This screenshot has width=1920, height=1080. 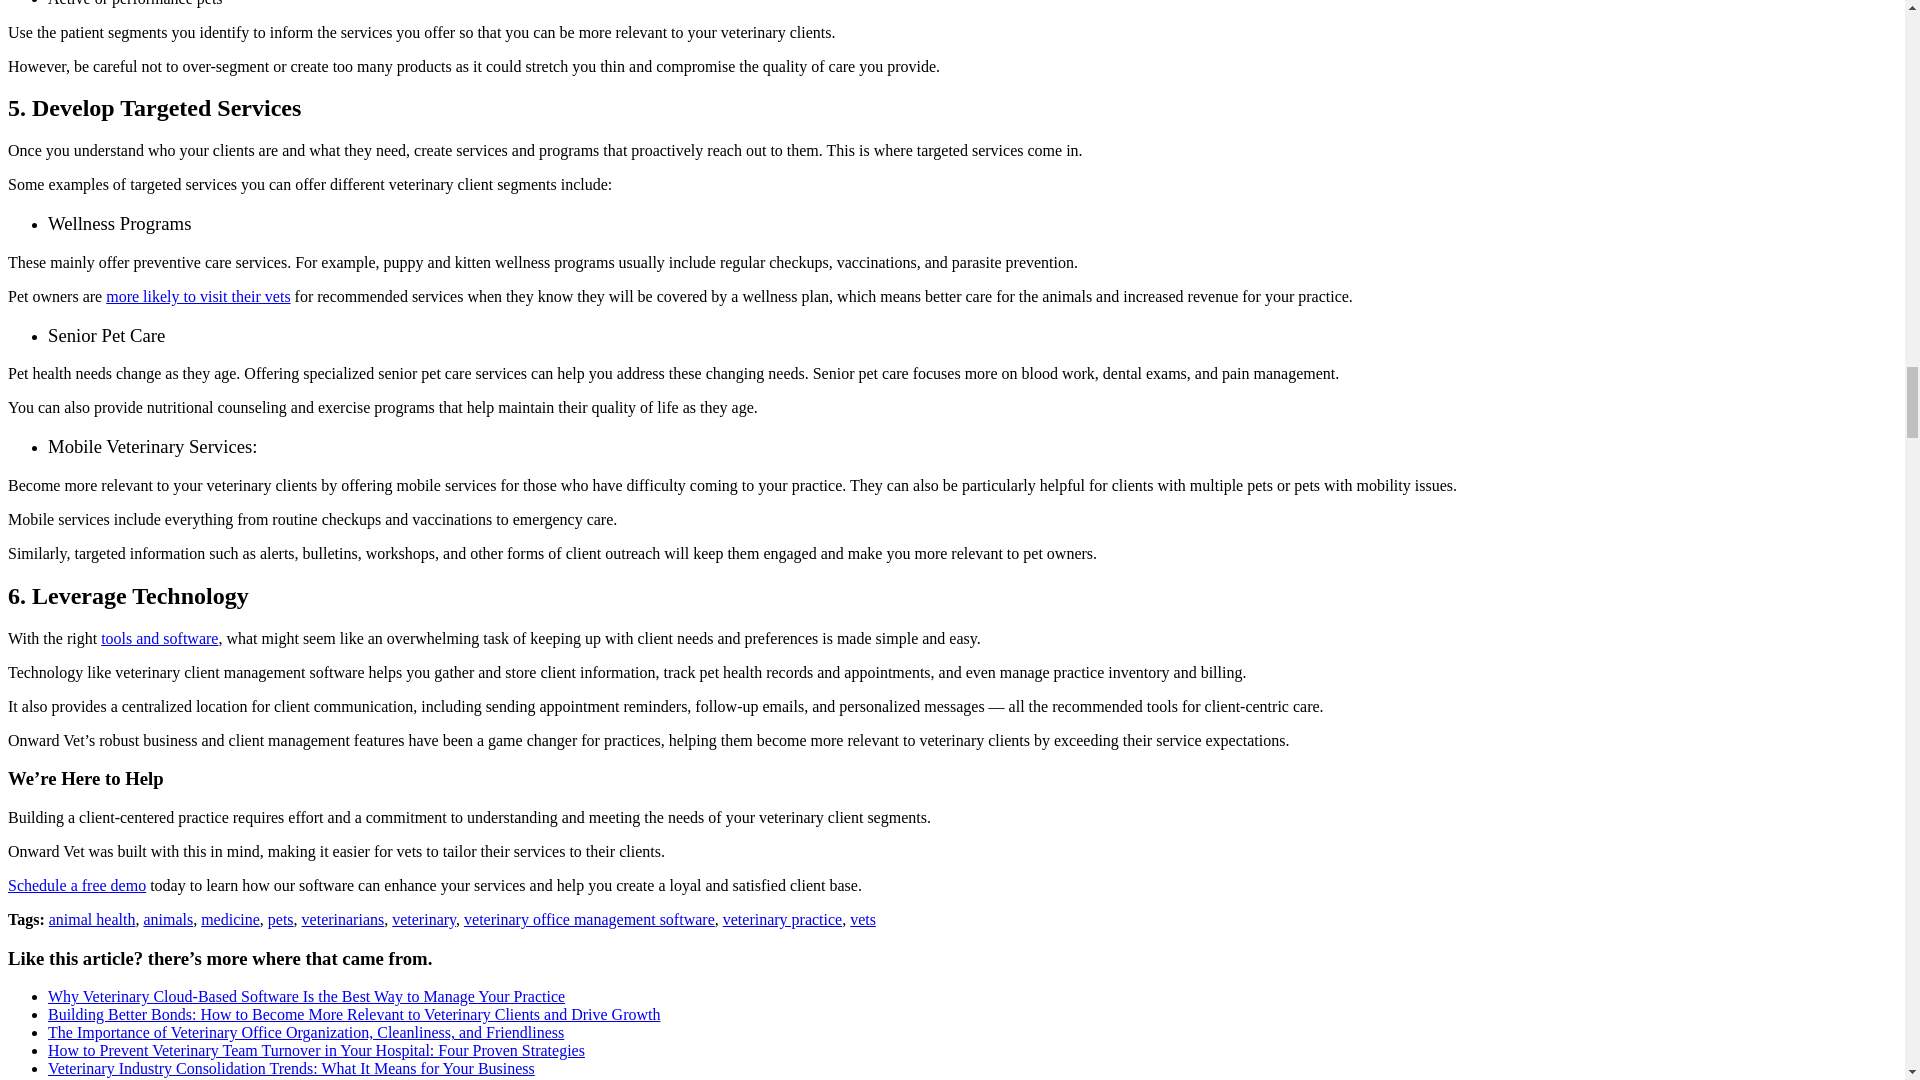 What do you see at coordinates (782, 919) in the screenshot?
I see `veterinary practice` at bounding box center [782, 919].